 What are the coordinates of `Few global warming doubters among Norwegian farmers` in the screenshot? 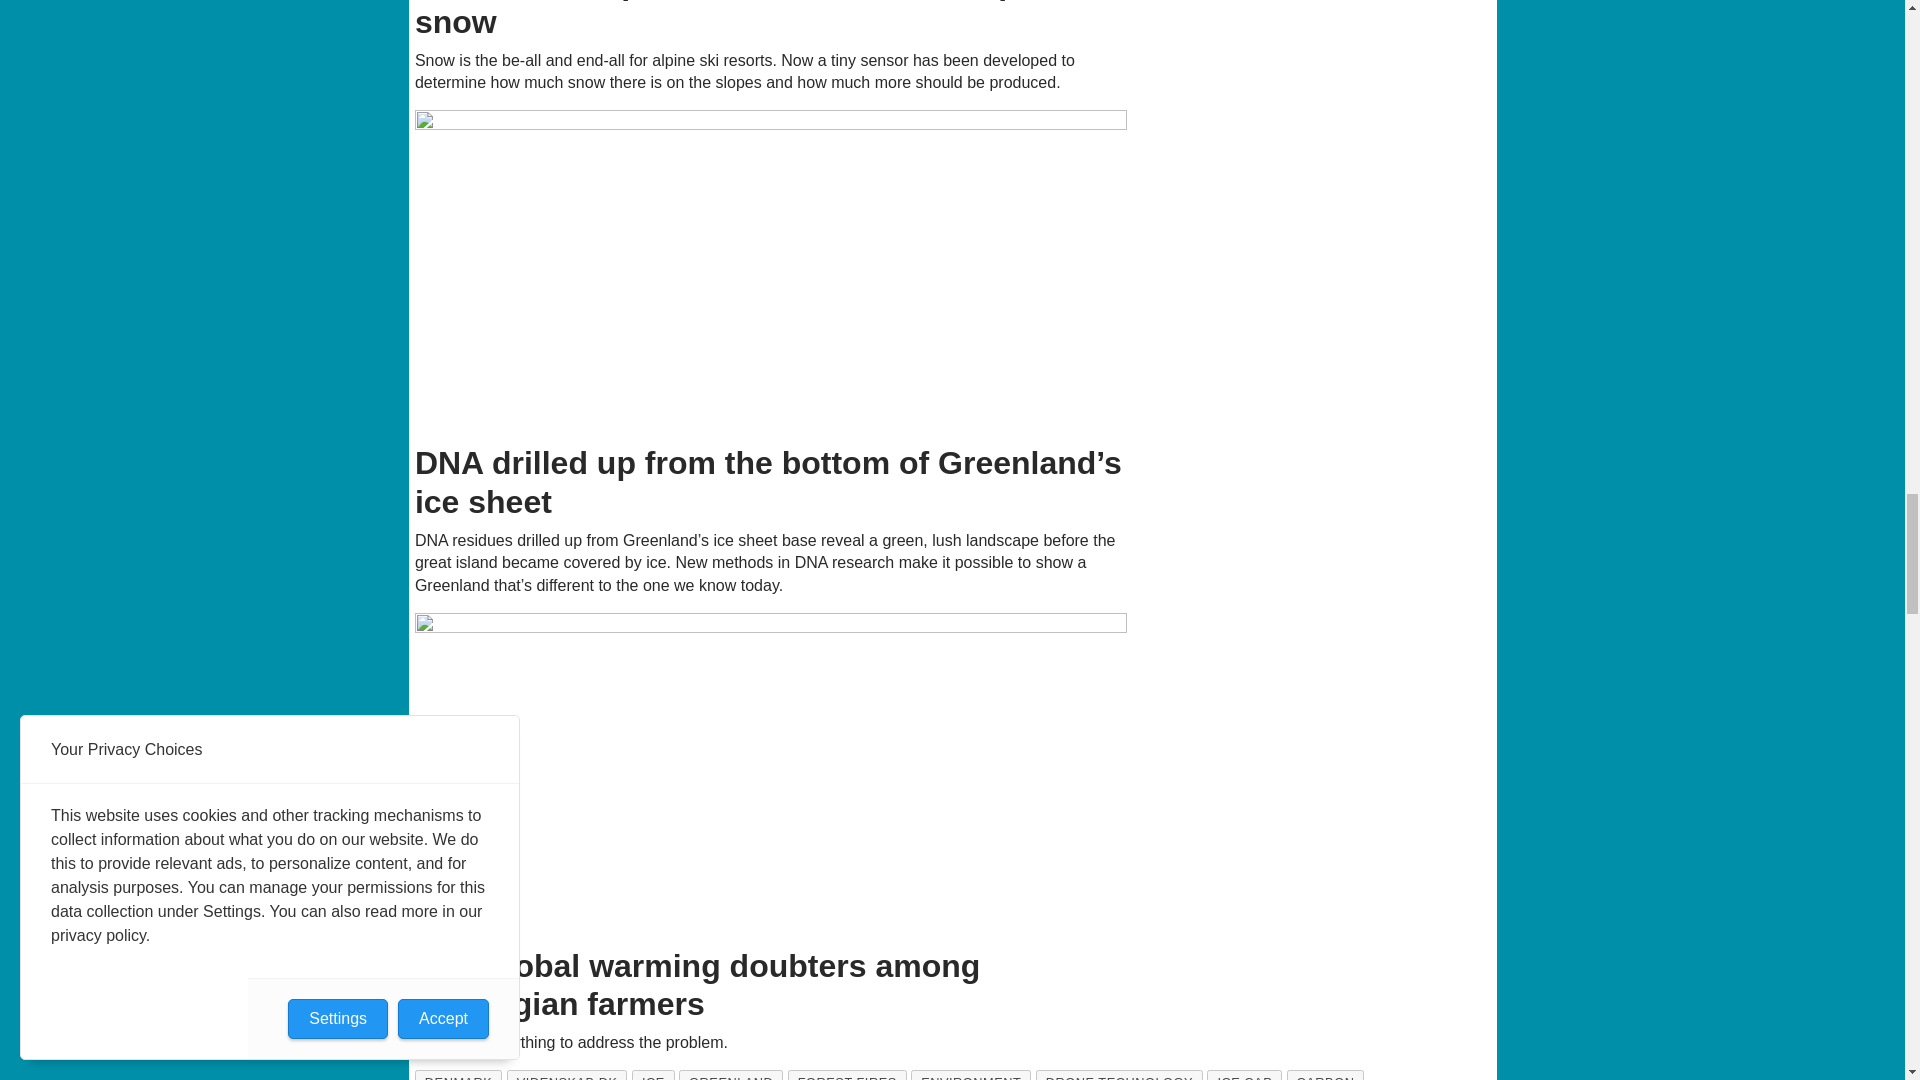 It's located at (771, 774).